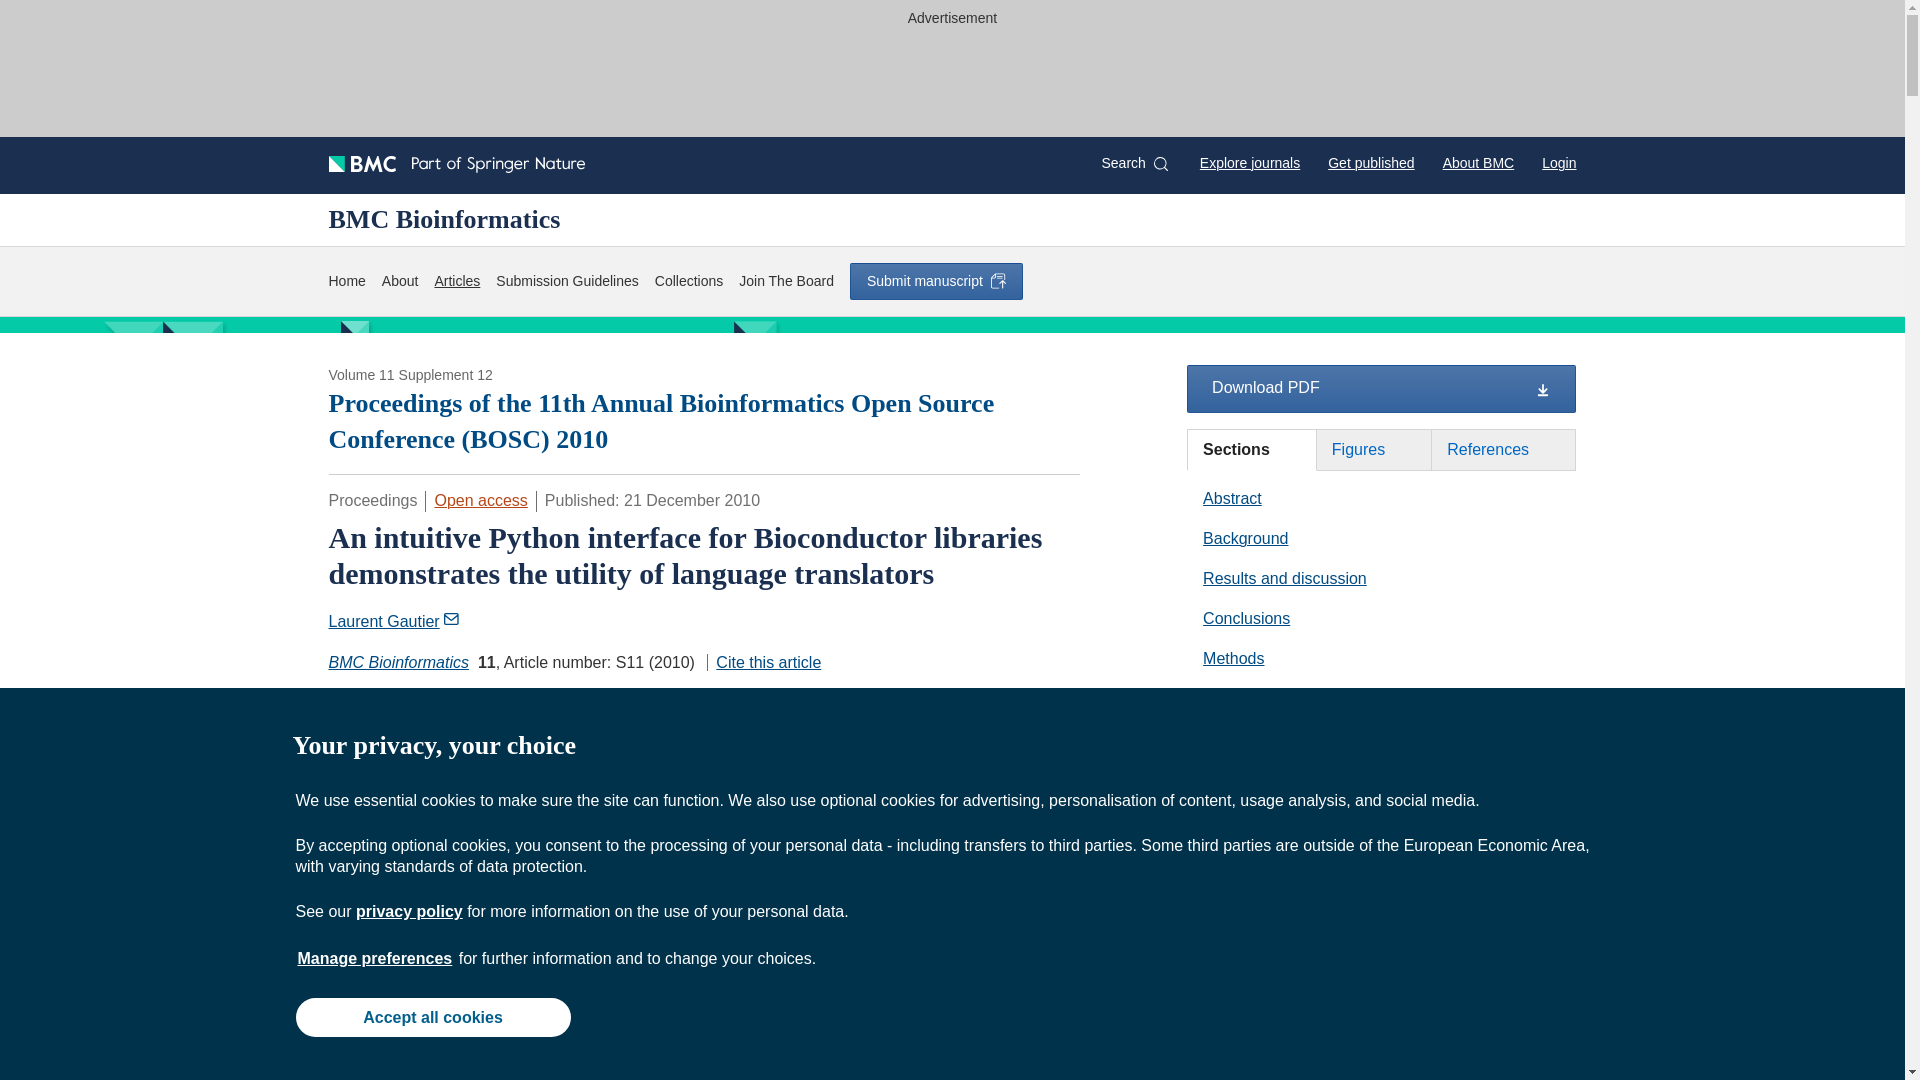 The width and height of the screenshot is (1920, 1080). What do you see at coordinates (688, 281) in the screenshot?
I see `Collections` at bounding box center [688, 281].